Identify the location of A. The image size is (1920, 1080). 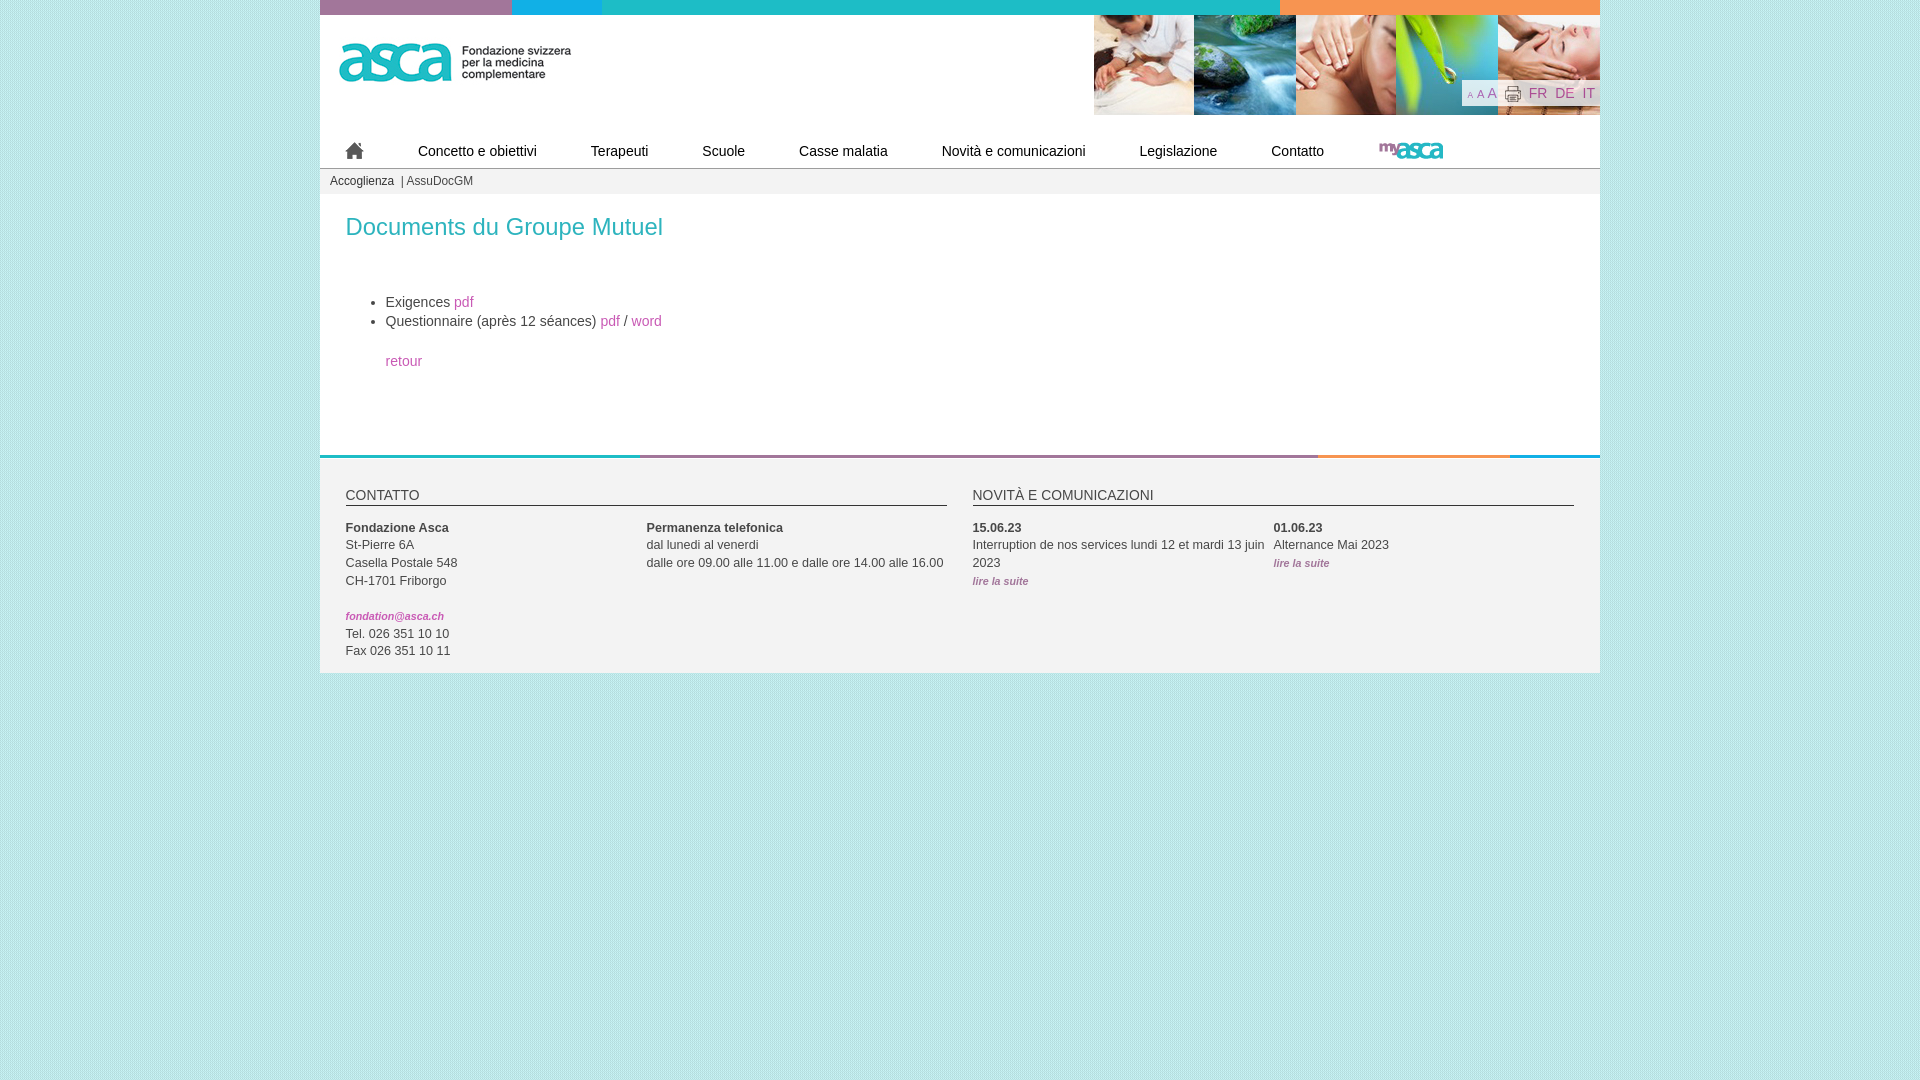
(1470, 95).